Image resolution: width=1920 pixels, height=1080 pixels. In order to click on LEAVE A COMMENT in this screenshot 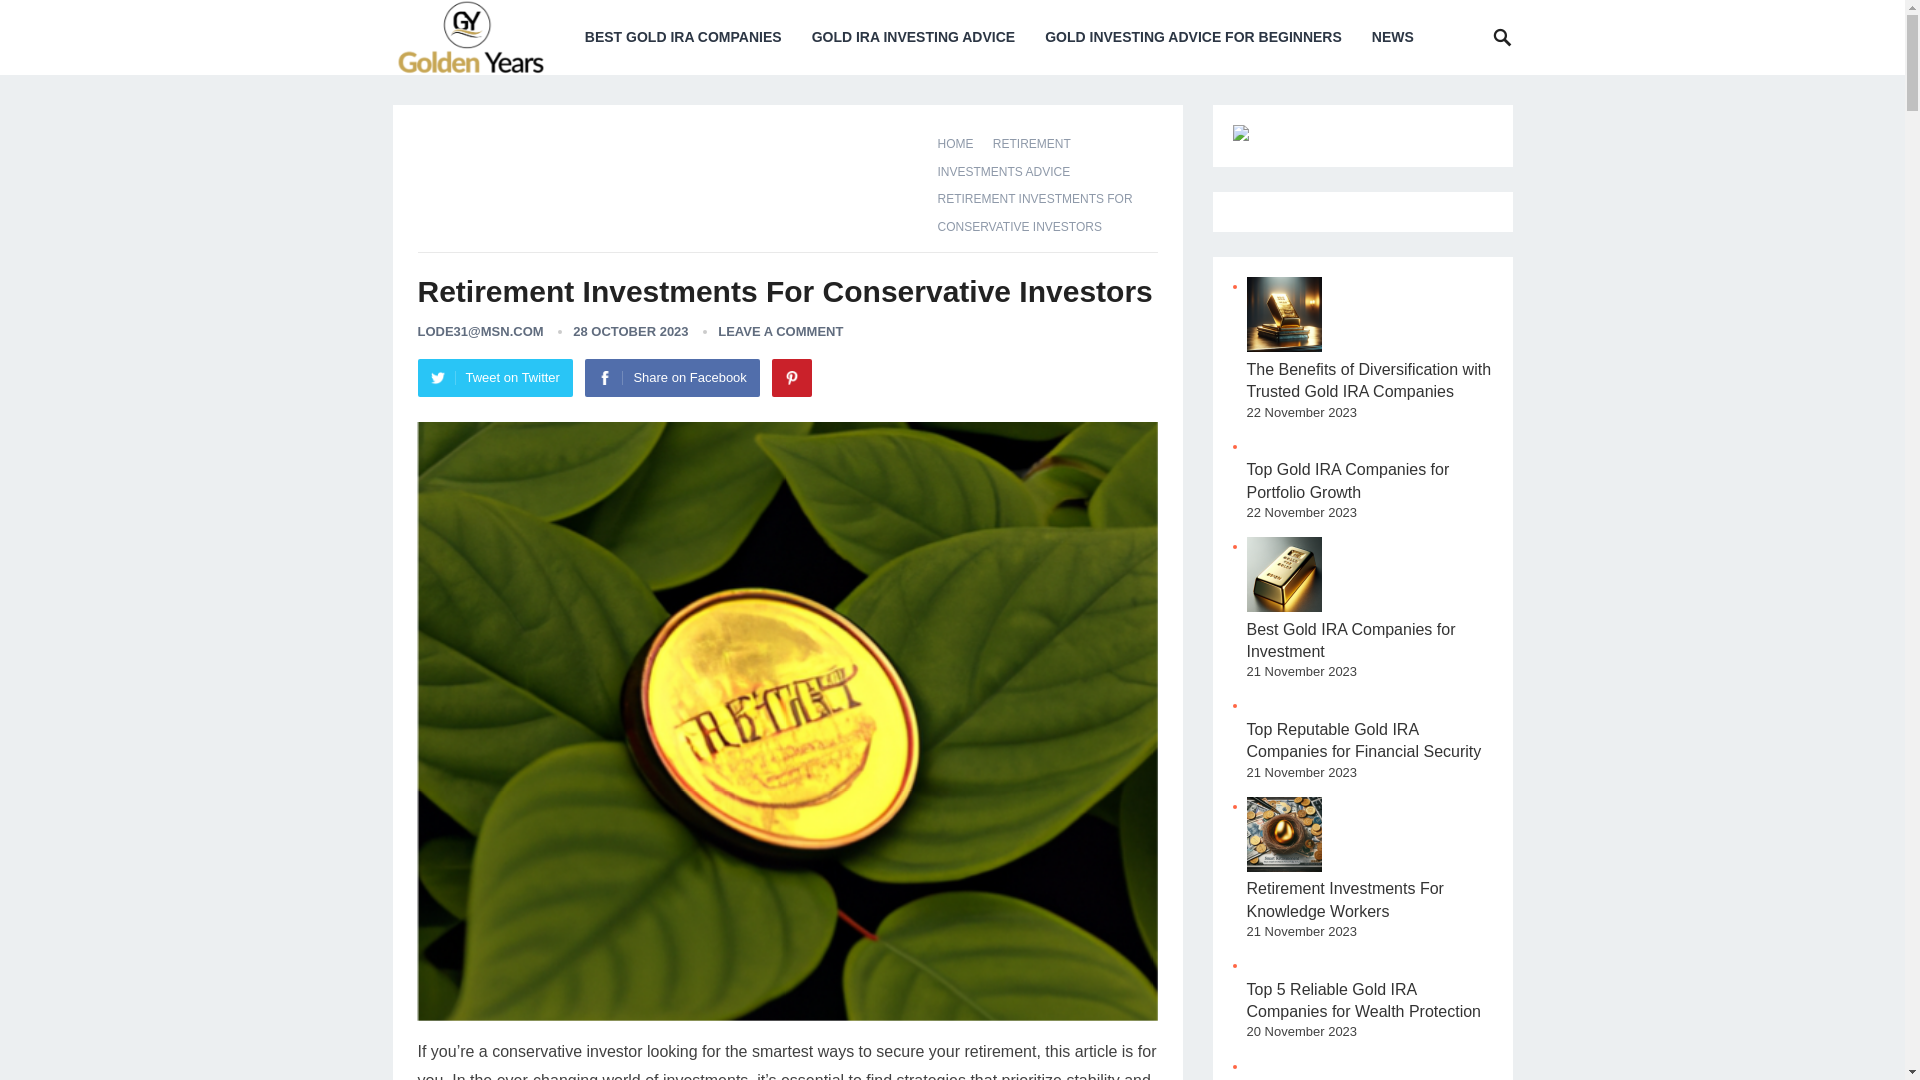, I will do `click(780, 332)`.